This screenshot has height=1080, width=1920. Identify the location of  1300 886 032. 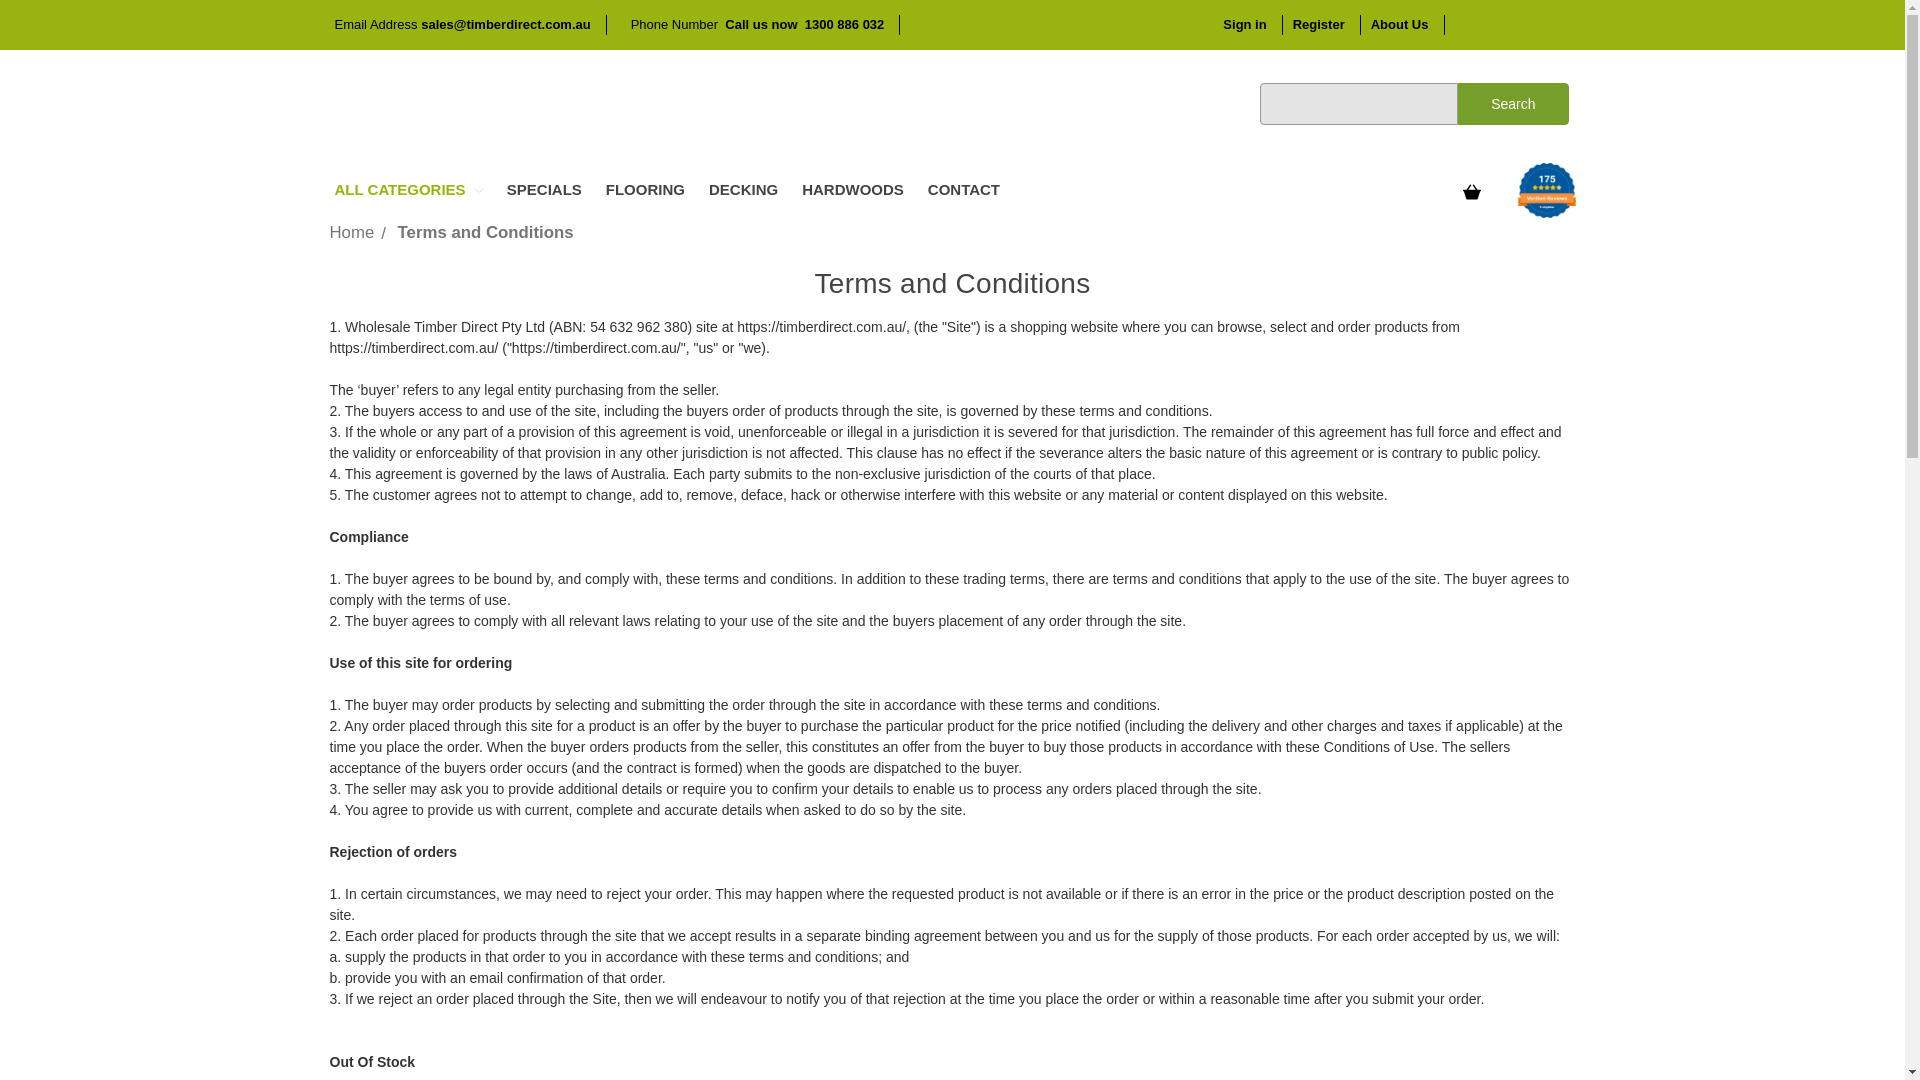
(842, 24).